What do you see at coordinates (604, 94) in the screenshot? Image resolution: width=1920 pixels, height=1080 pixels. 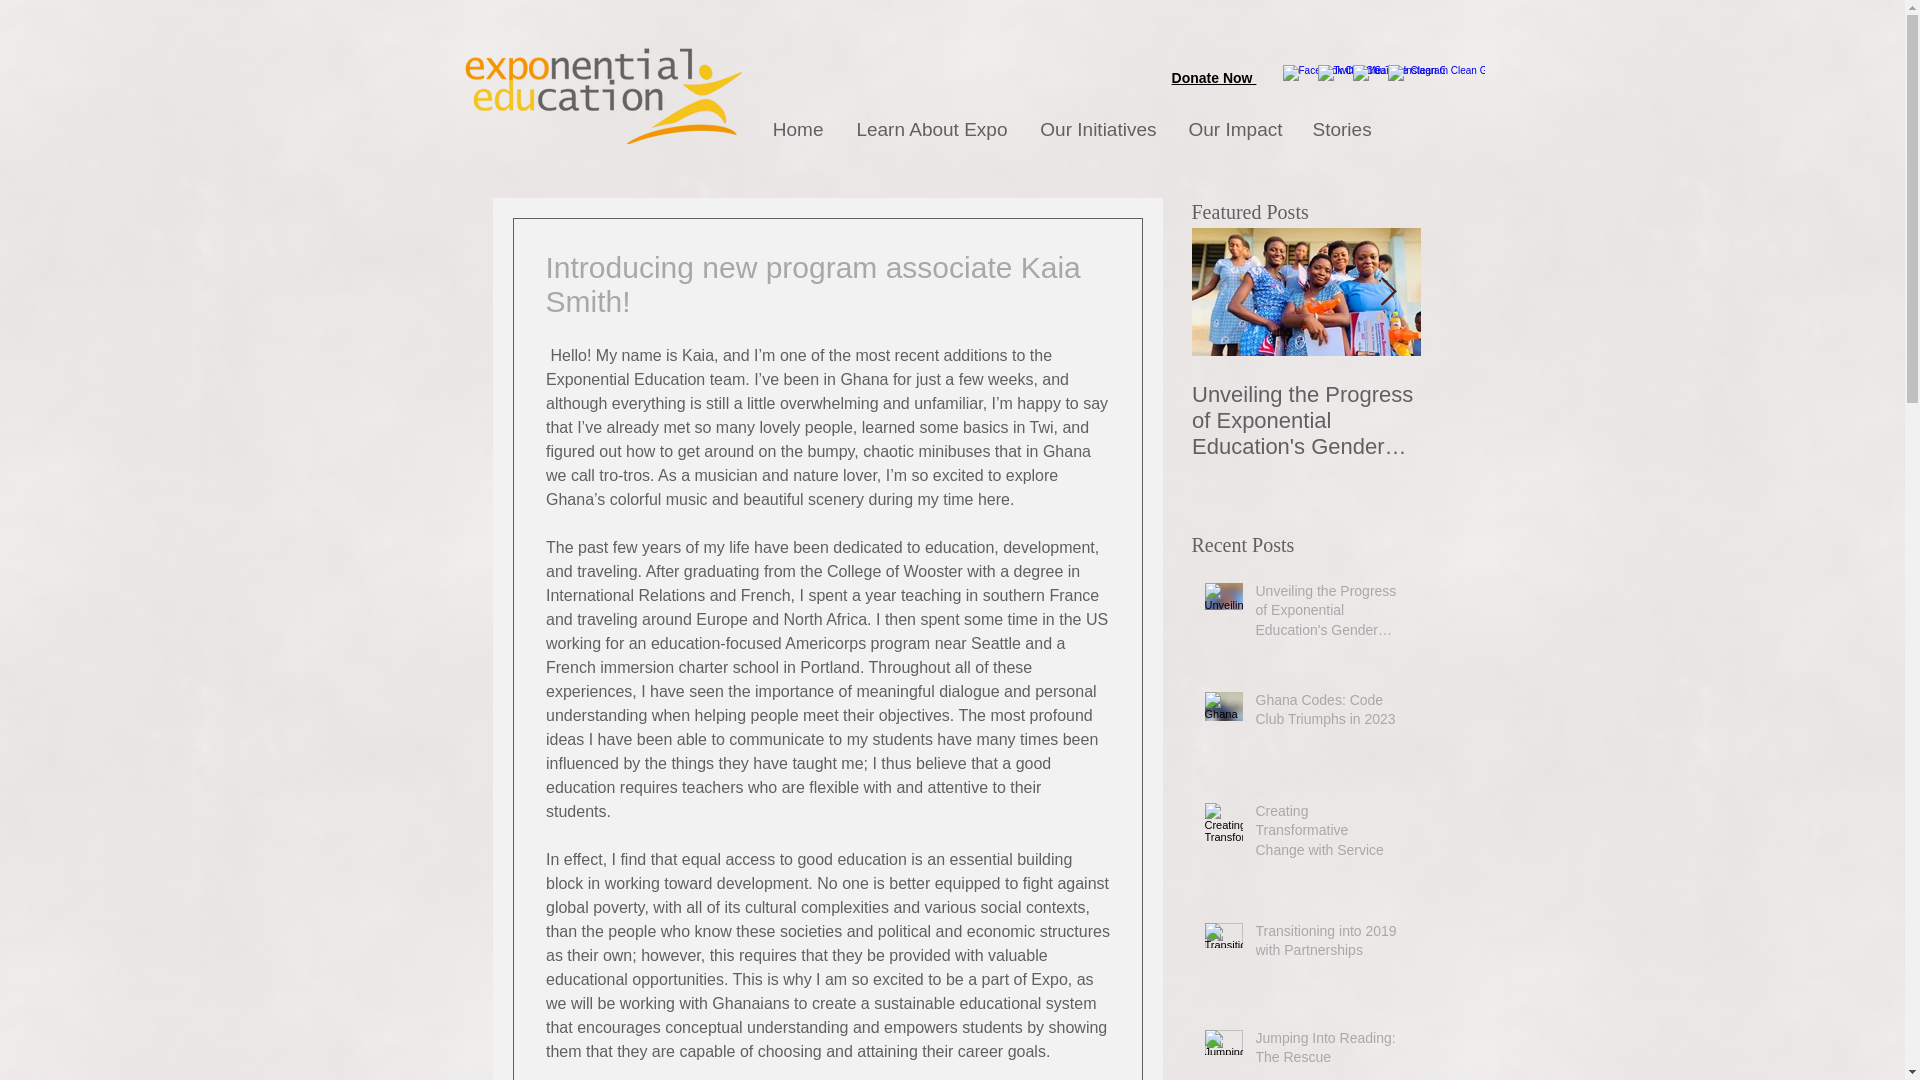 I see `logo.png` at bounding box center [604, 94].